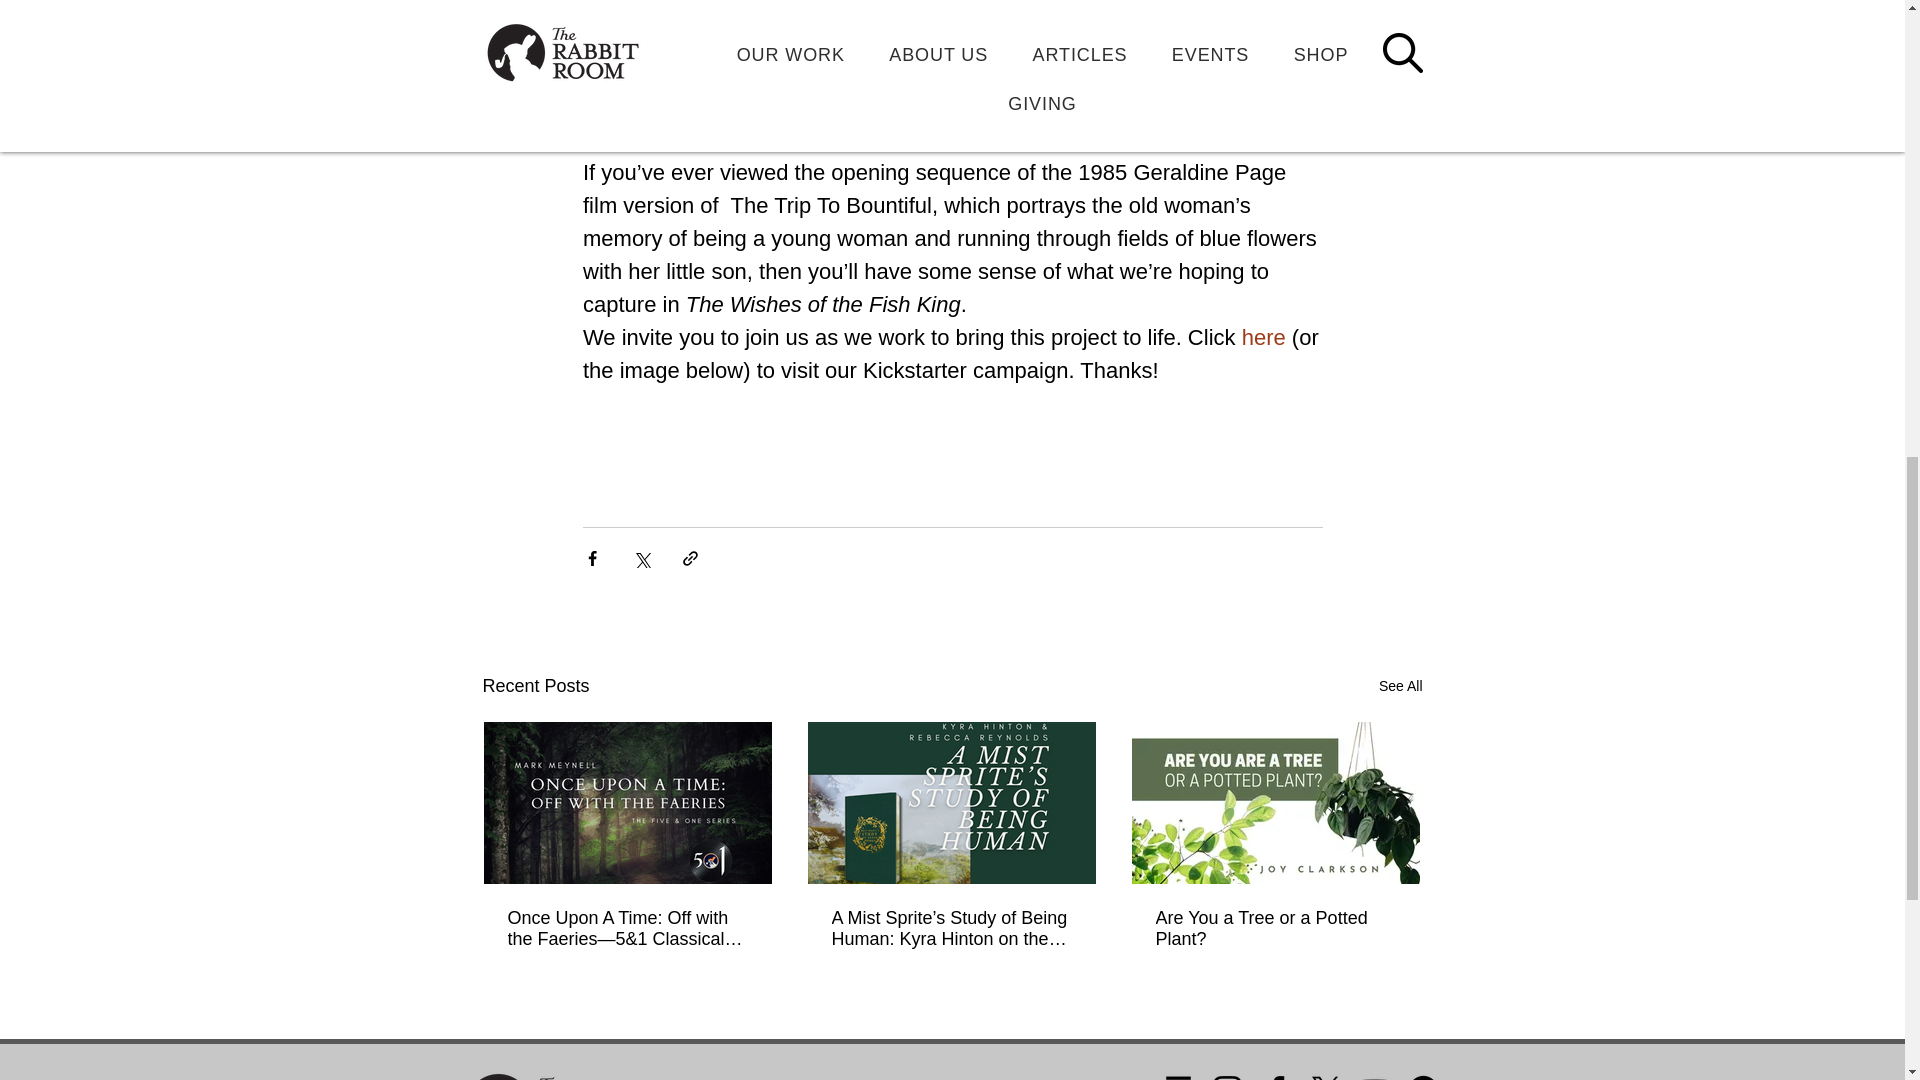 This screenshot has width=1920, height=1080. Describe the element at coordinates (1262, 337) in the screenshot. I see `here` at that location.